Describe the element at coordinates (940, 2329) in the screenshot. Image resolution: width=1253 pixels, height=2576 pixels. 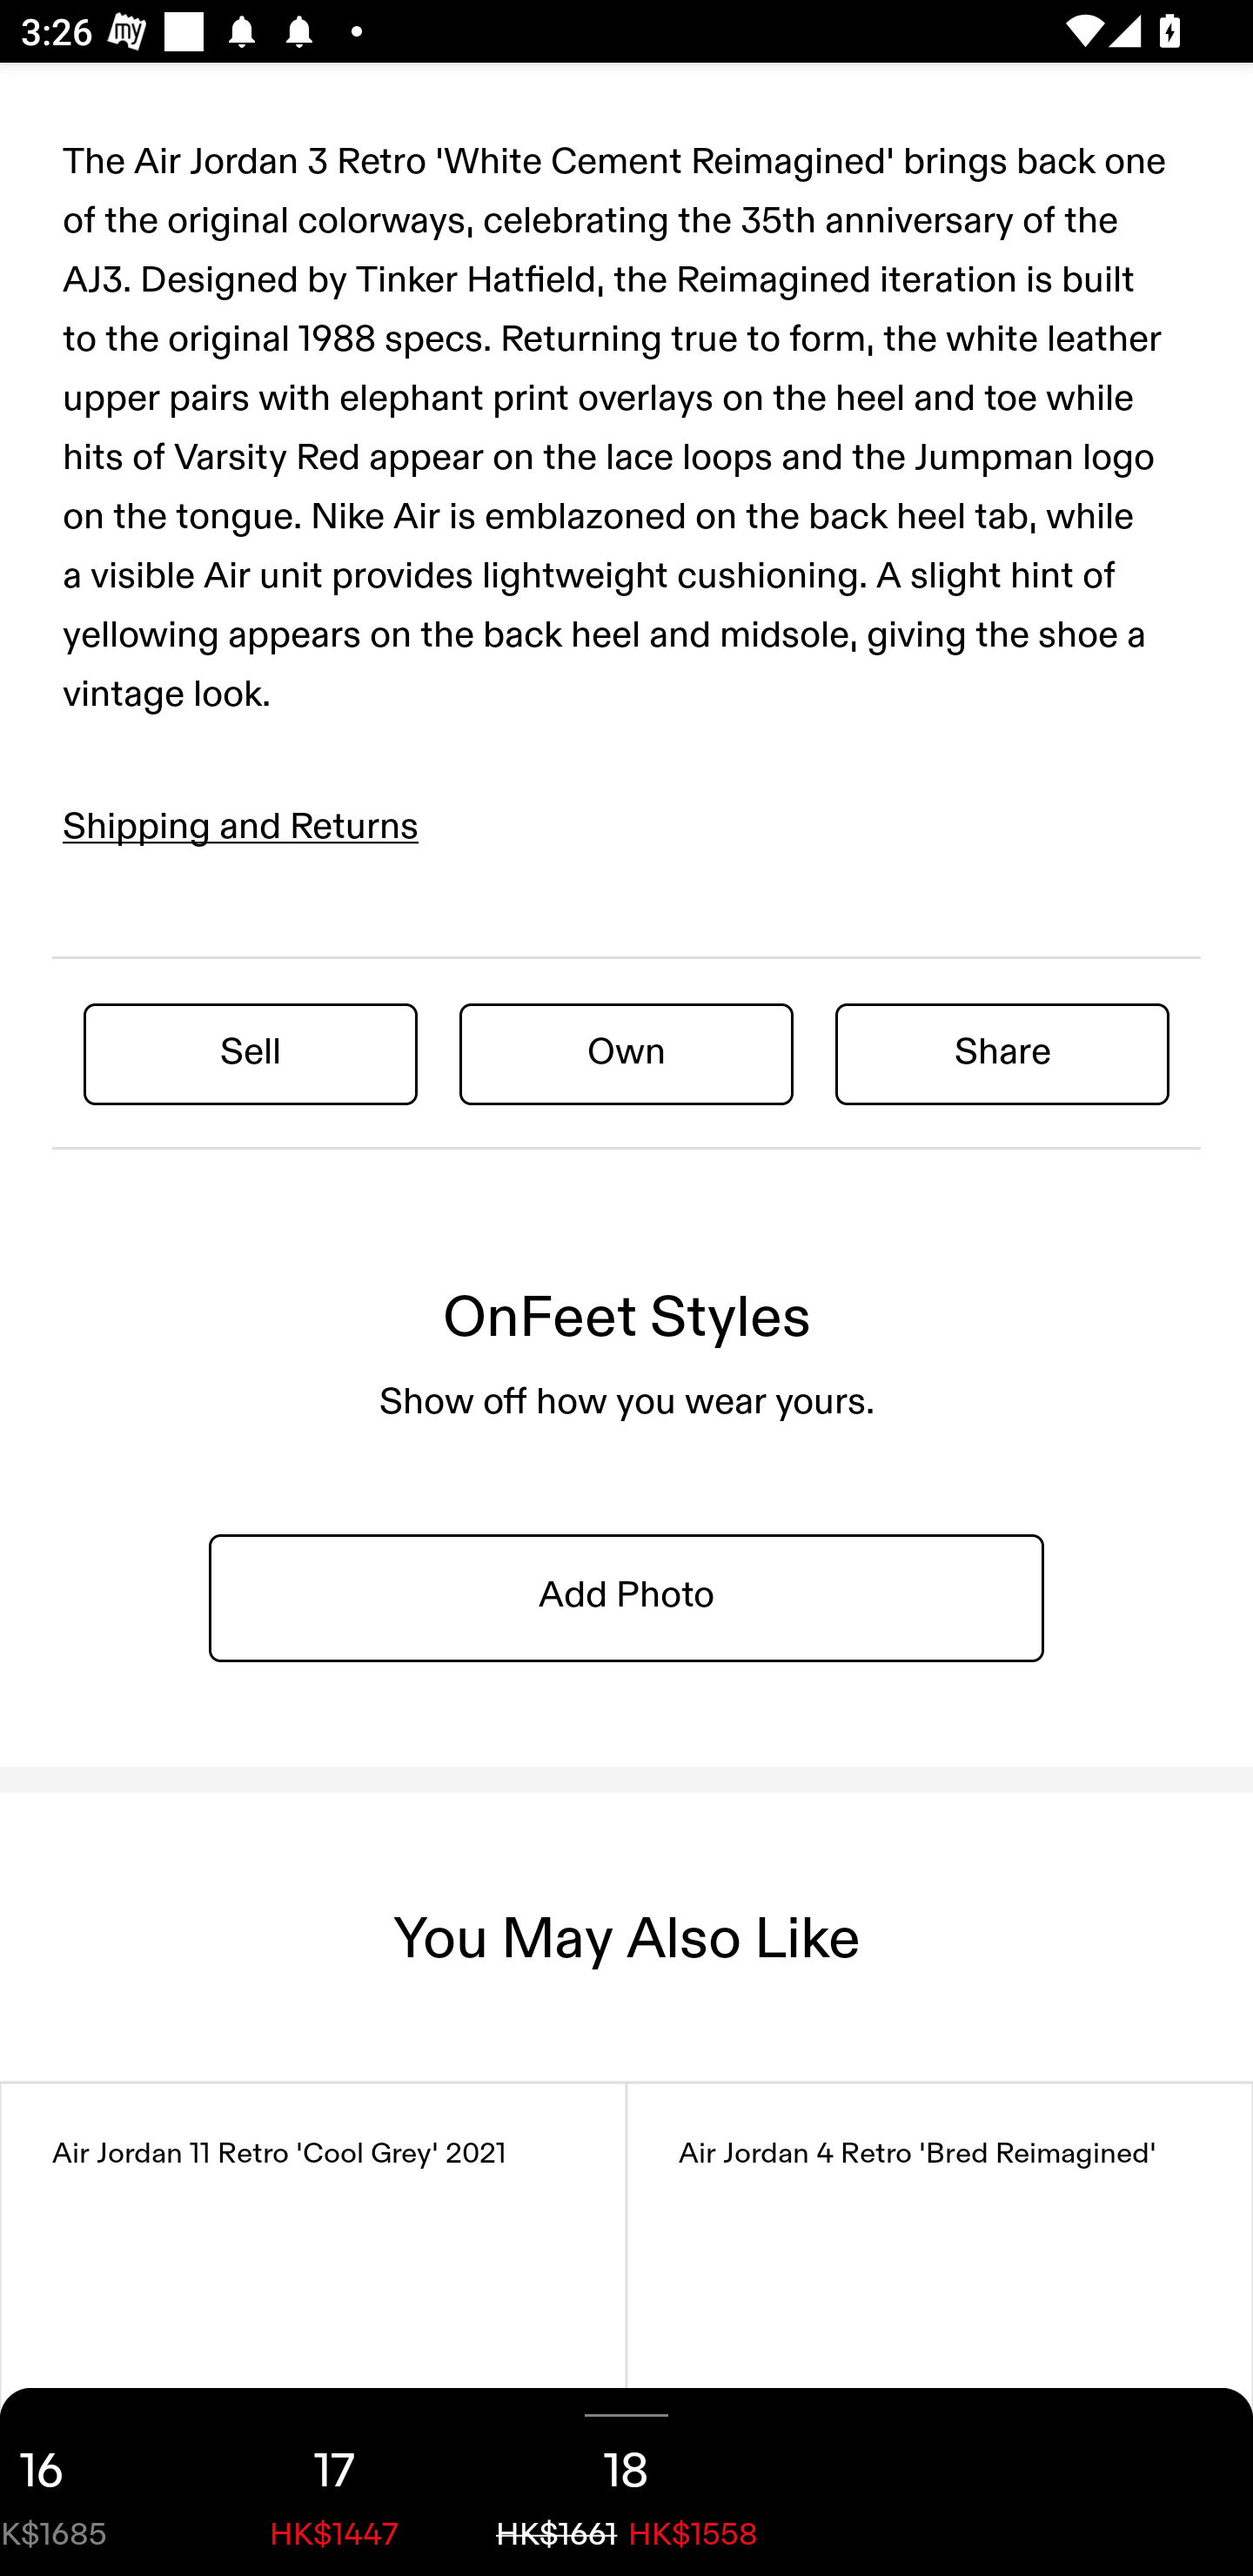
I see `Air Jordan 4 Retro 'Bred Reimagined'` at that location.